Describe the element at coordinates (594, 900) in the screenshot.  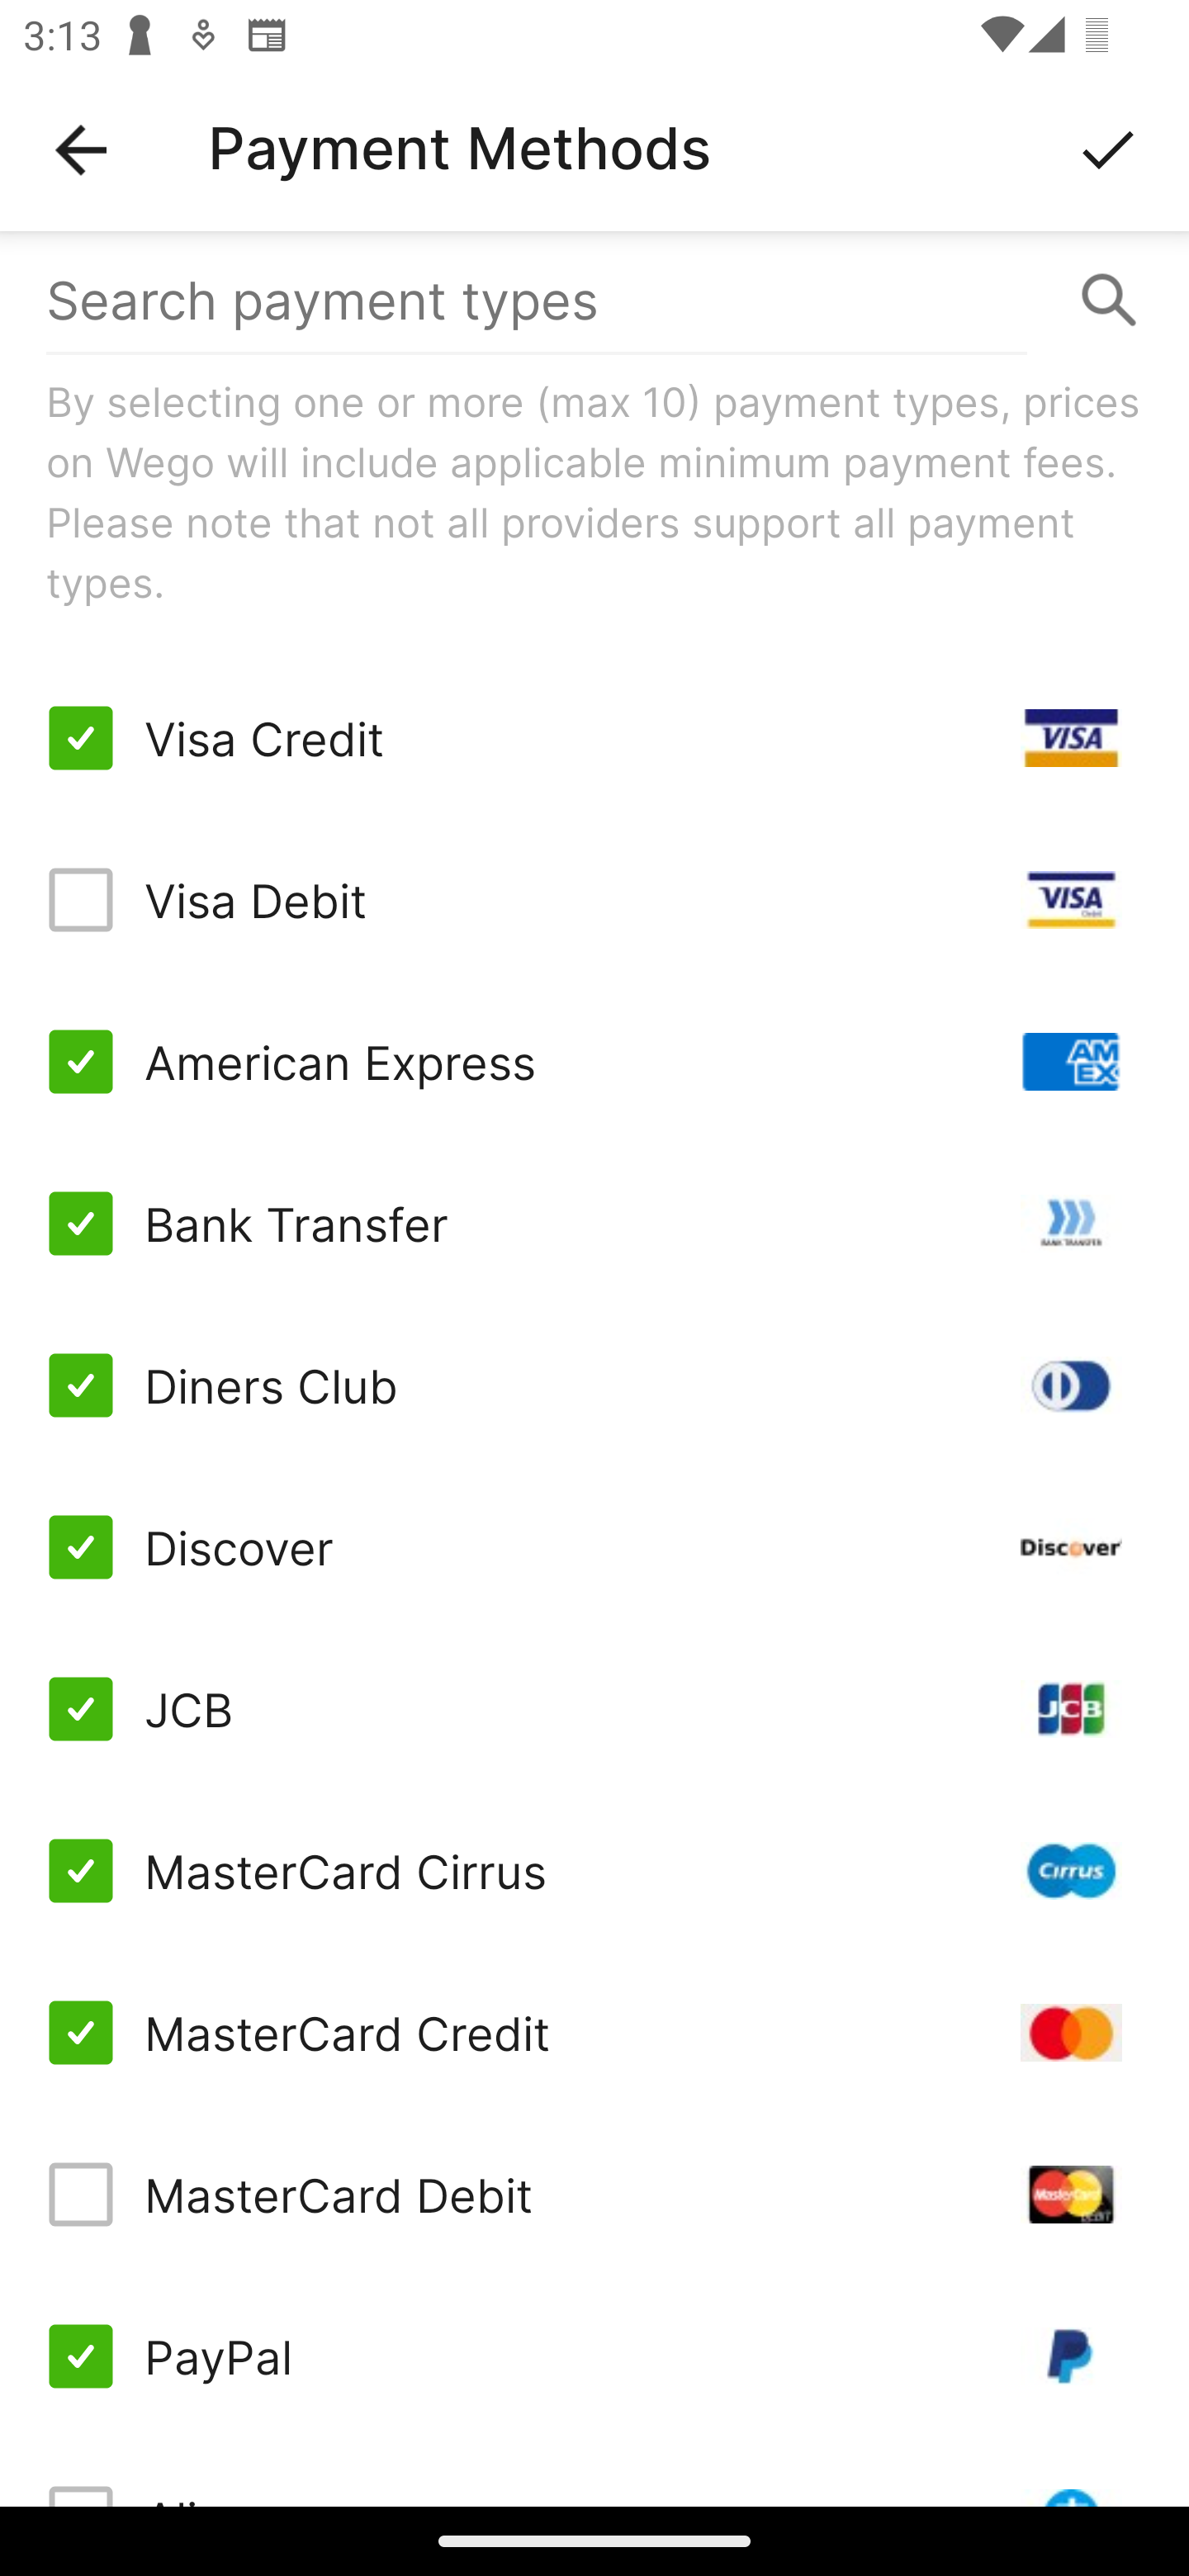
I see `Visa Debit` at that location.